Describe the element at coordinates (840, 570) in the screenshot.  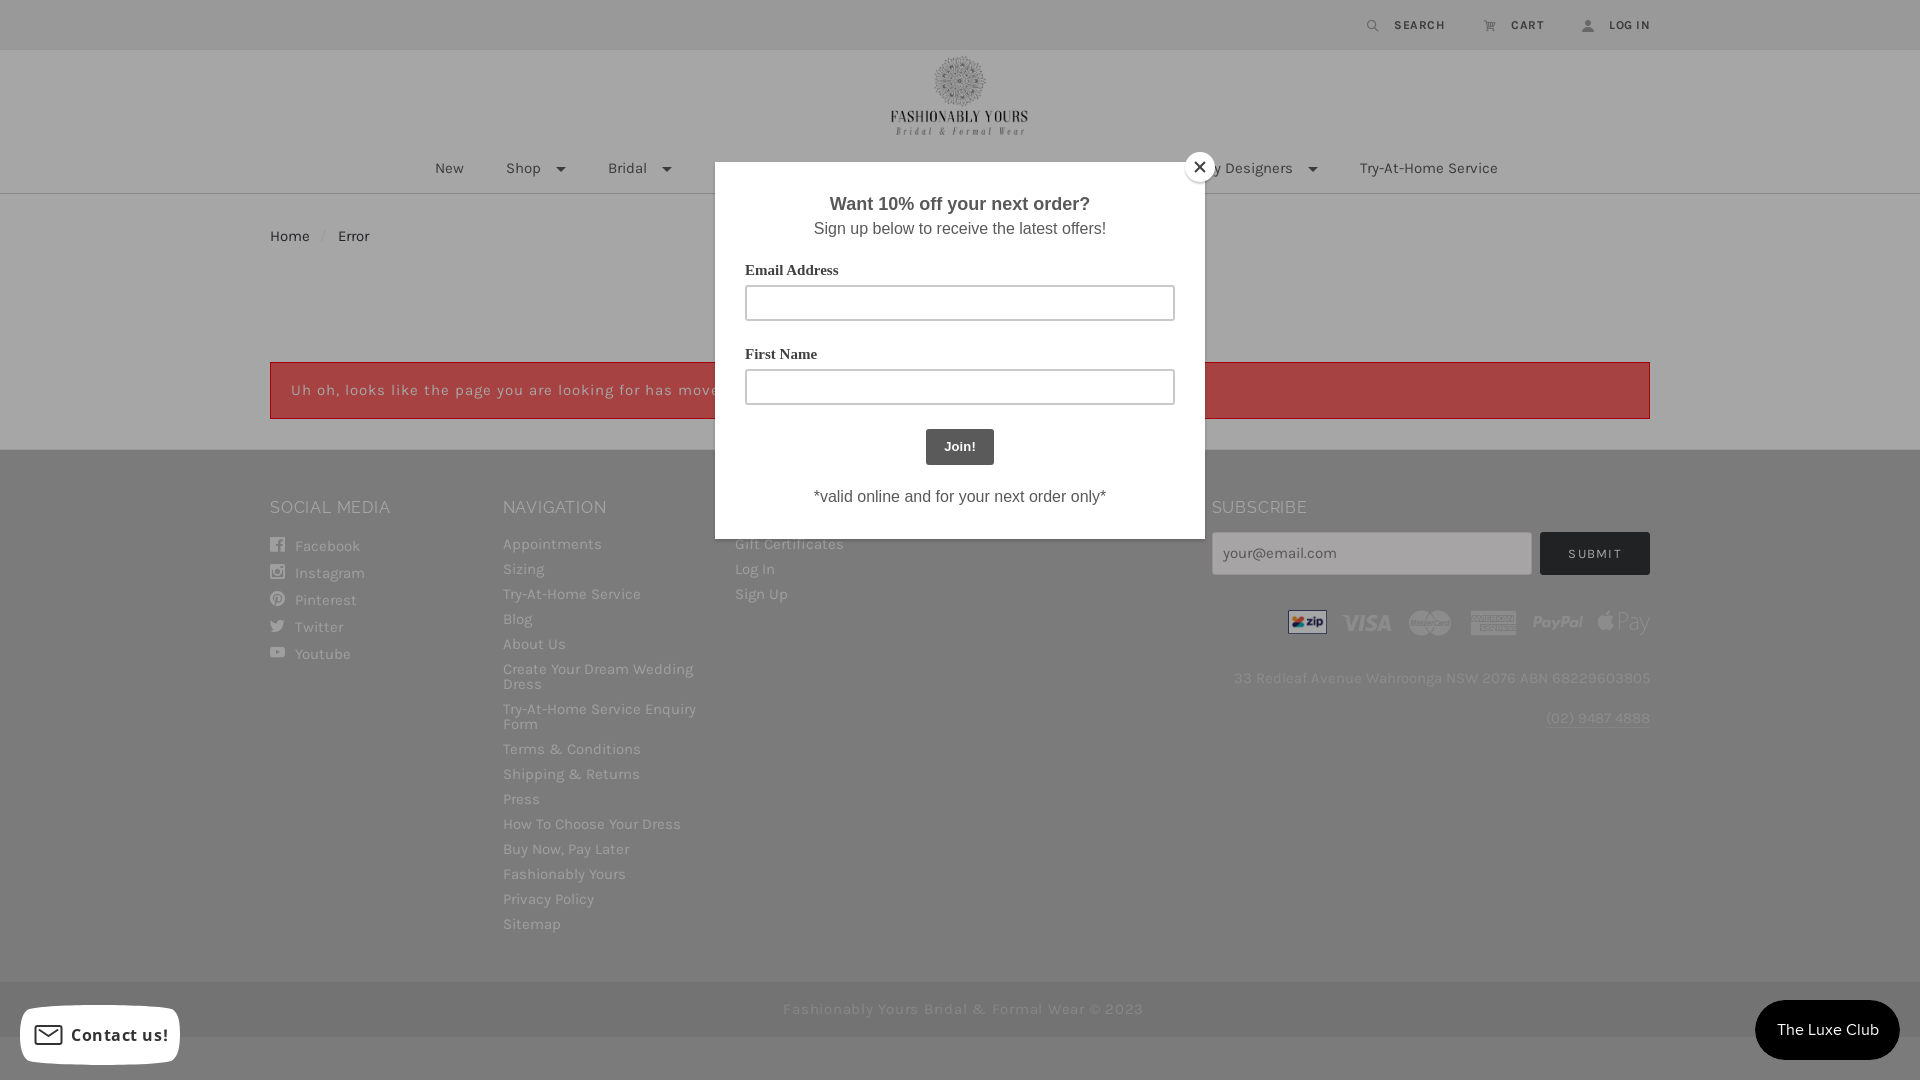
I see `Log In` at that location.